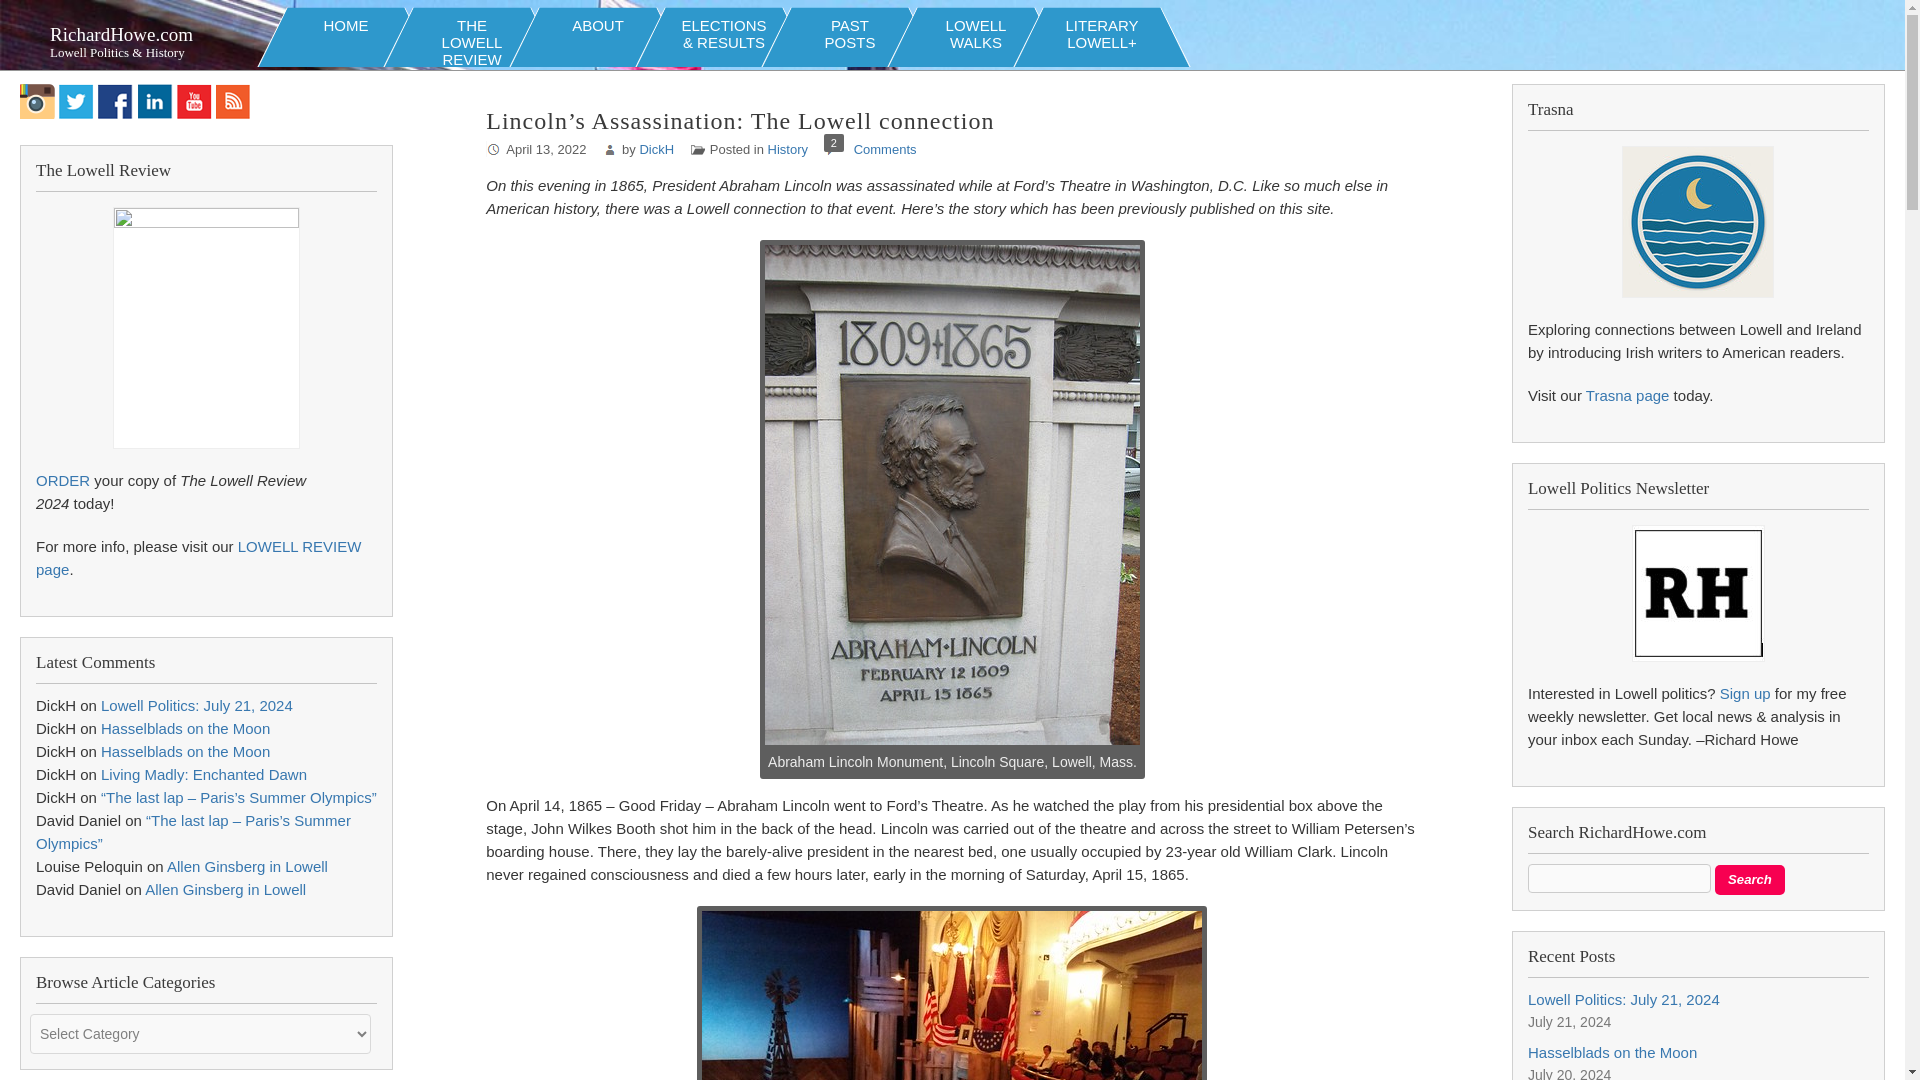 The height and width of the screenshot is (1080, 1920). Describe the element at coordinates (114, 101) in the screenshot. I see `Living Madly: Enchanted Dawn` at that location.